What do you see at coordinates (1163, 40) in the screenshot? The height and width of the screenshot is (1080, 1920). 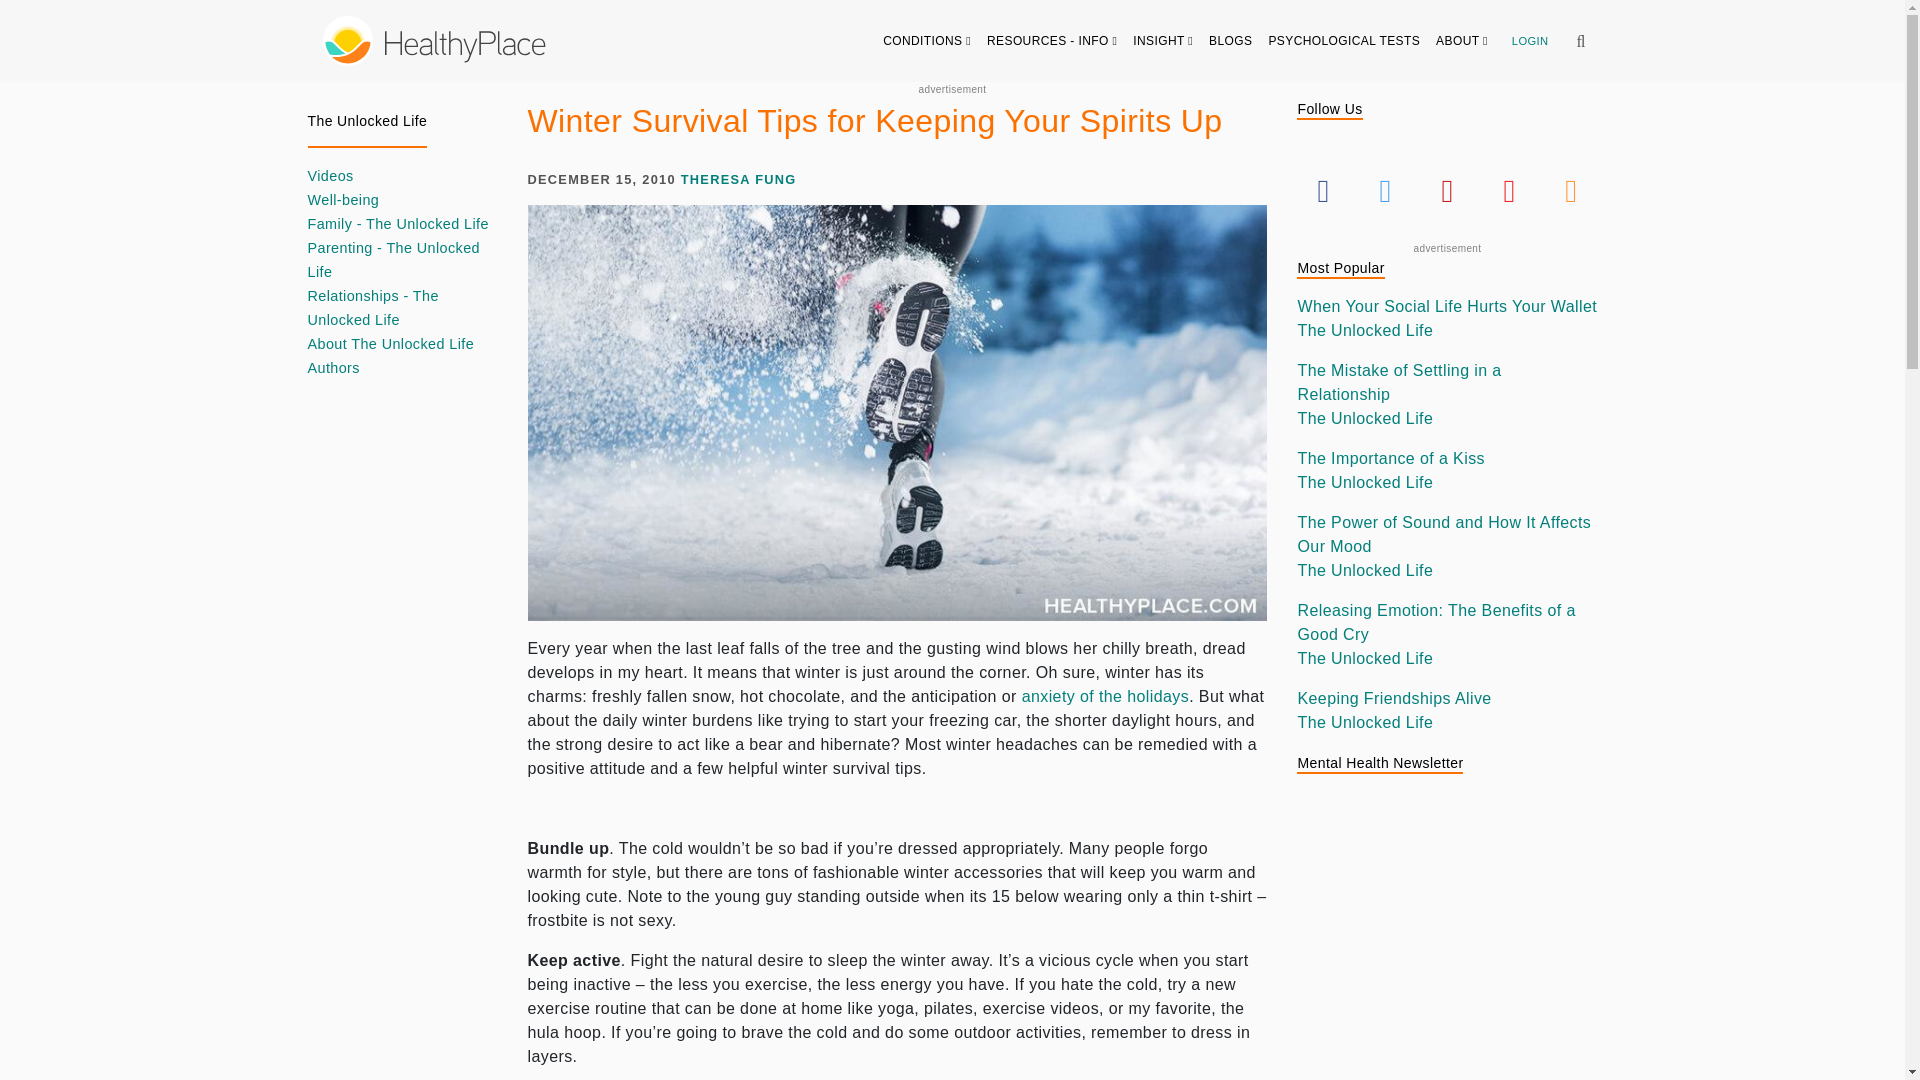 I see `INSIGHT` at bounding box center [1163, 40].